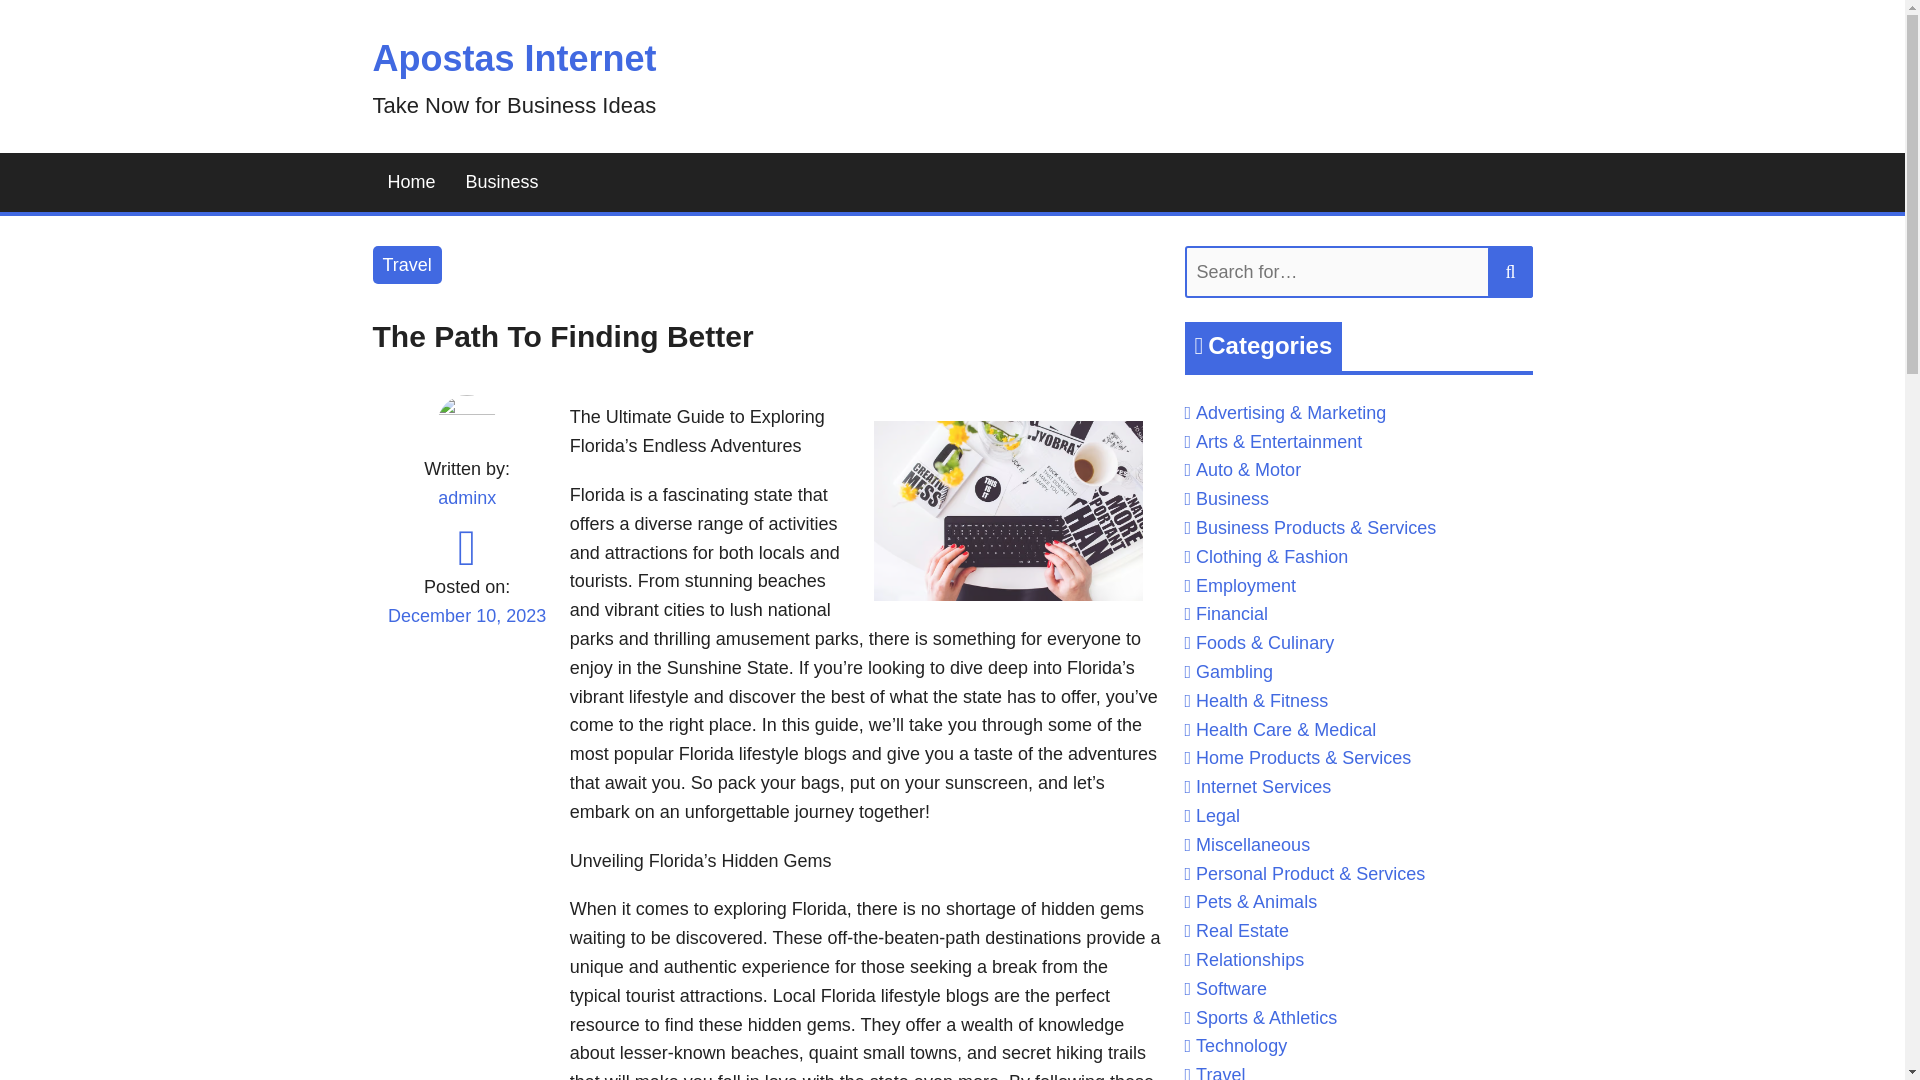 The width and height of the screenshot is (1920, 1080). What do you see at coordinates (1241, 1046) in the screenshot?
I see `Technology` at bounding box center [1241, 1046].